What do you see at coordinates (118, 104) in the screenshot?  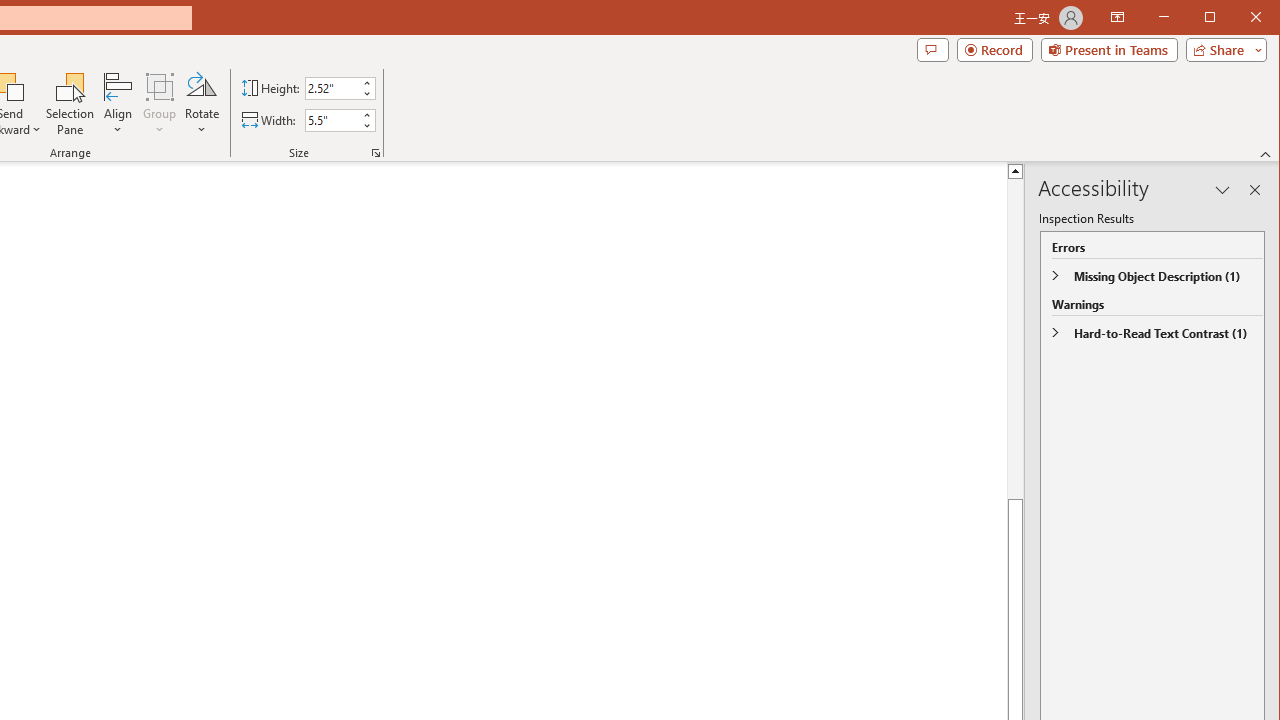 I see `Align` at bounding box center [118, 104].